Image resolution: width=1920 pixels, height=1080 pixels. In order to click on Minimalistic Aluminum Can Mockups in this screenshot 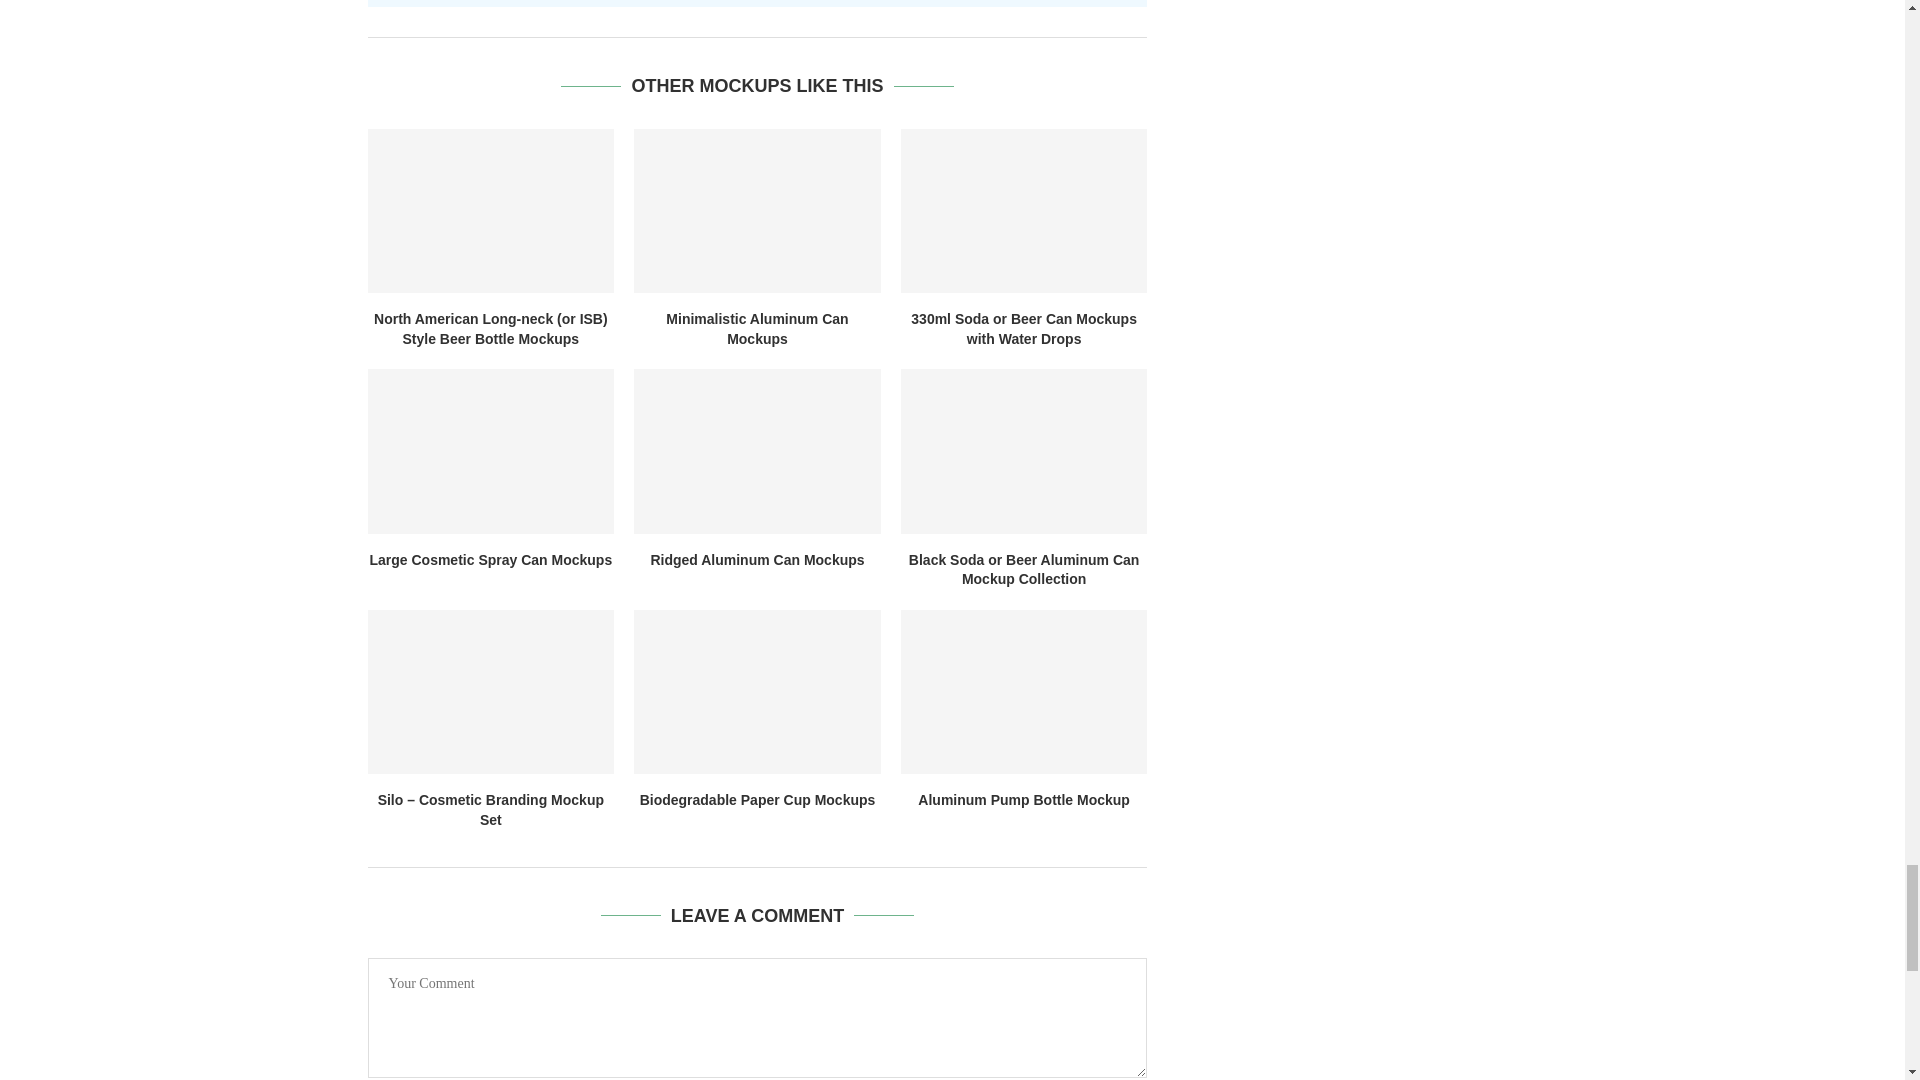, I will do `click(757, 210)`.